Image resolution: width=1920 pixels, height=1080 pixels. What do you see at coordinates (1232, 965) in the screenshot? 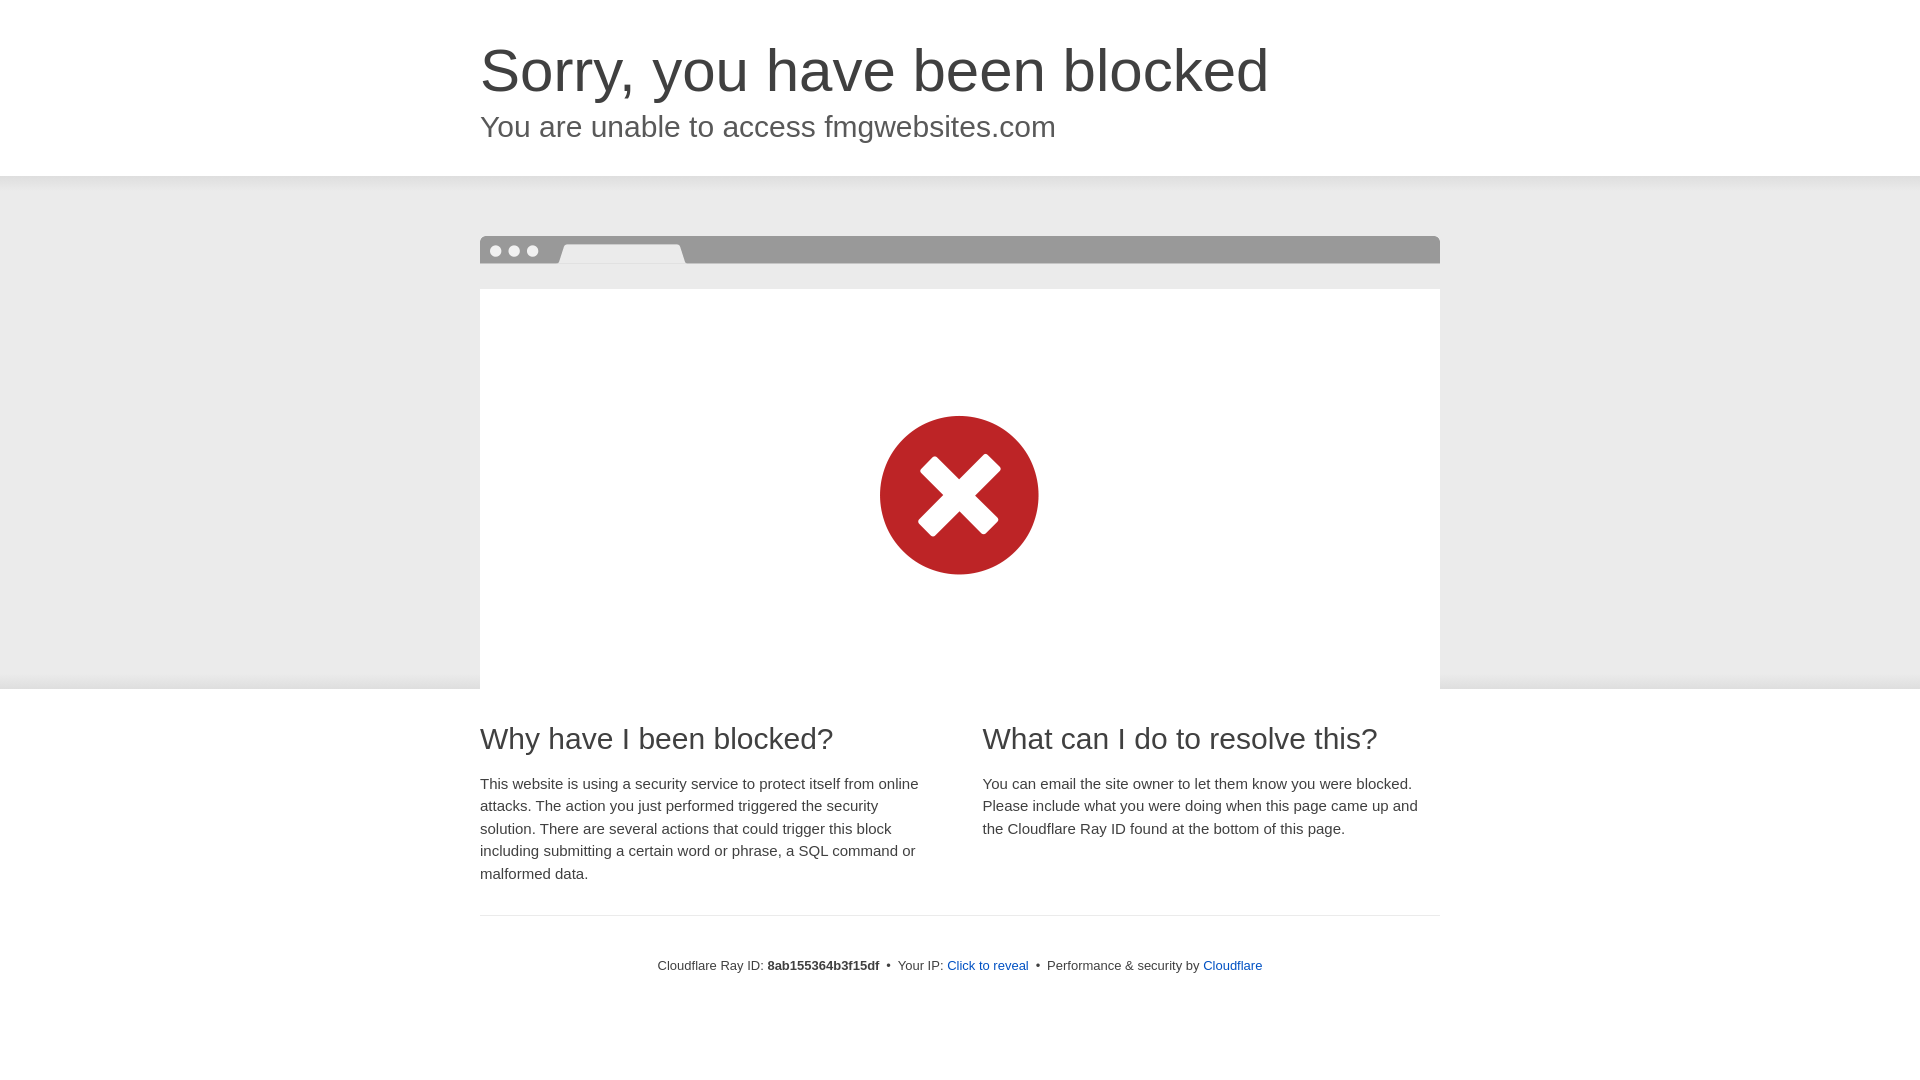
I see `Cloudflare` at bounding box center [1232, 965].